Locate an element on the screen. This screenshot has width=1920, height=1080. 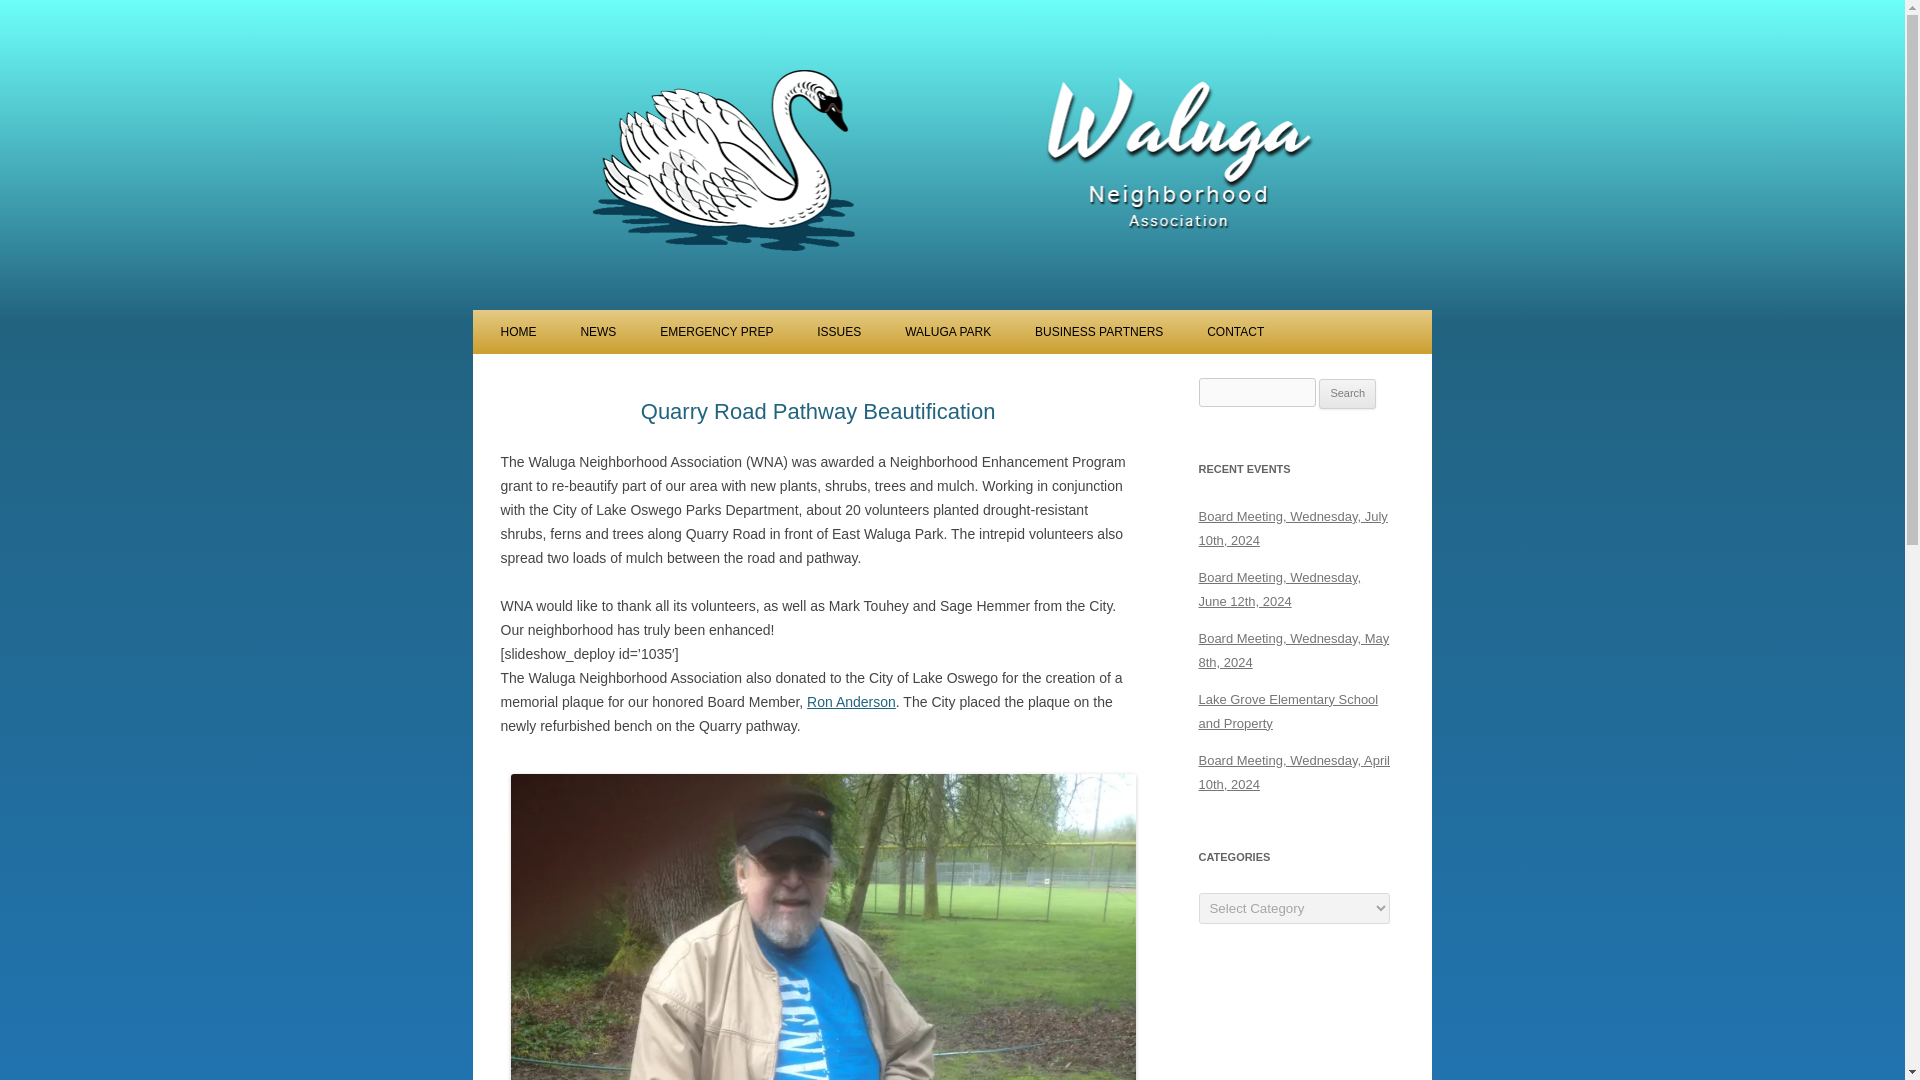
WALUGA PARK is located at coordinates (947, 332).